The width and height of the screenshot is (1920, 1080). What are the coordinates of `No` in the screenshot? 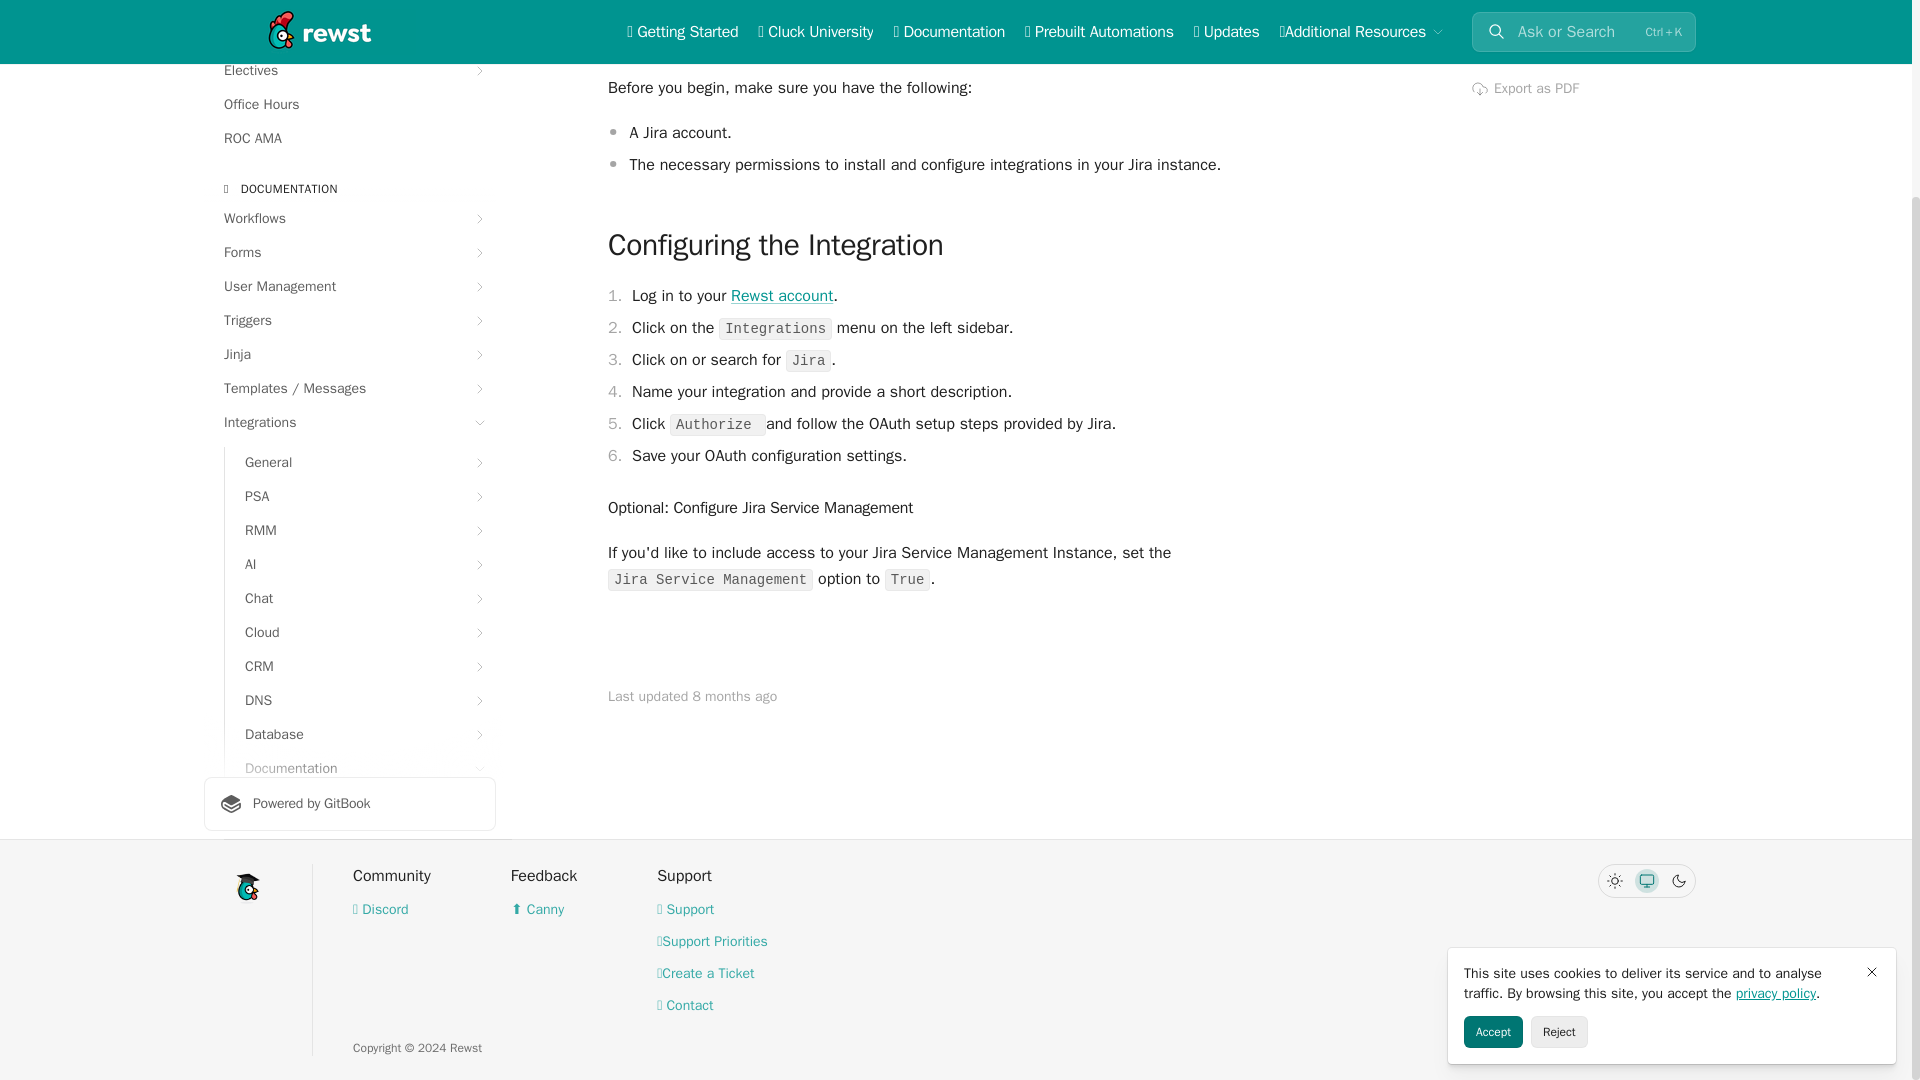 It's located at (1488, 5).